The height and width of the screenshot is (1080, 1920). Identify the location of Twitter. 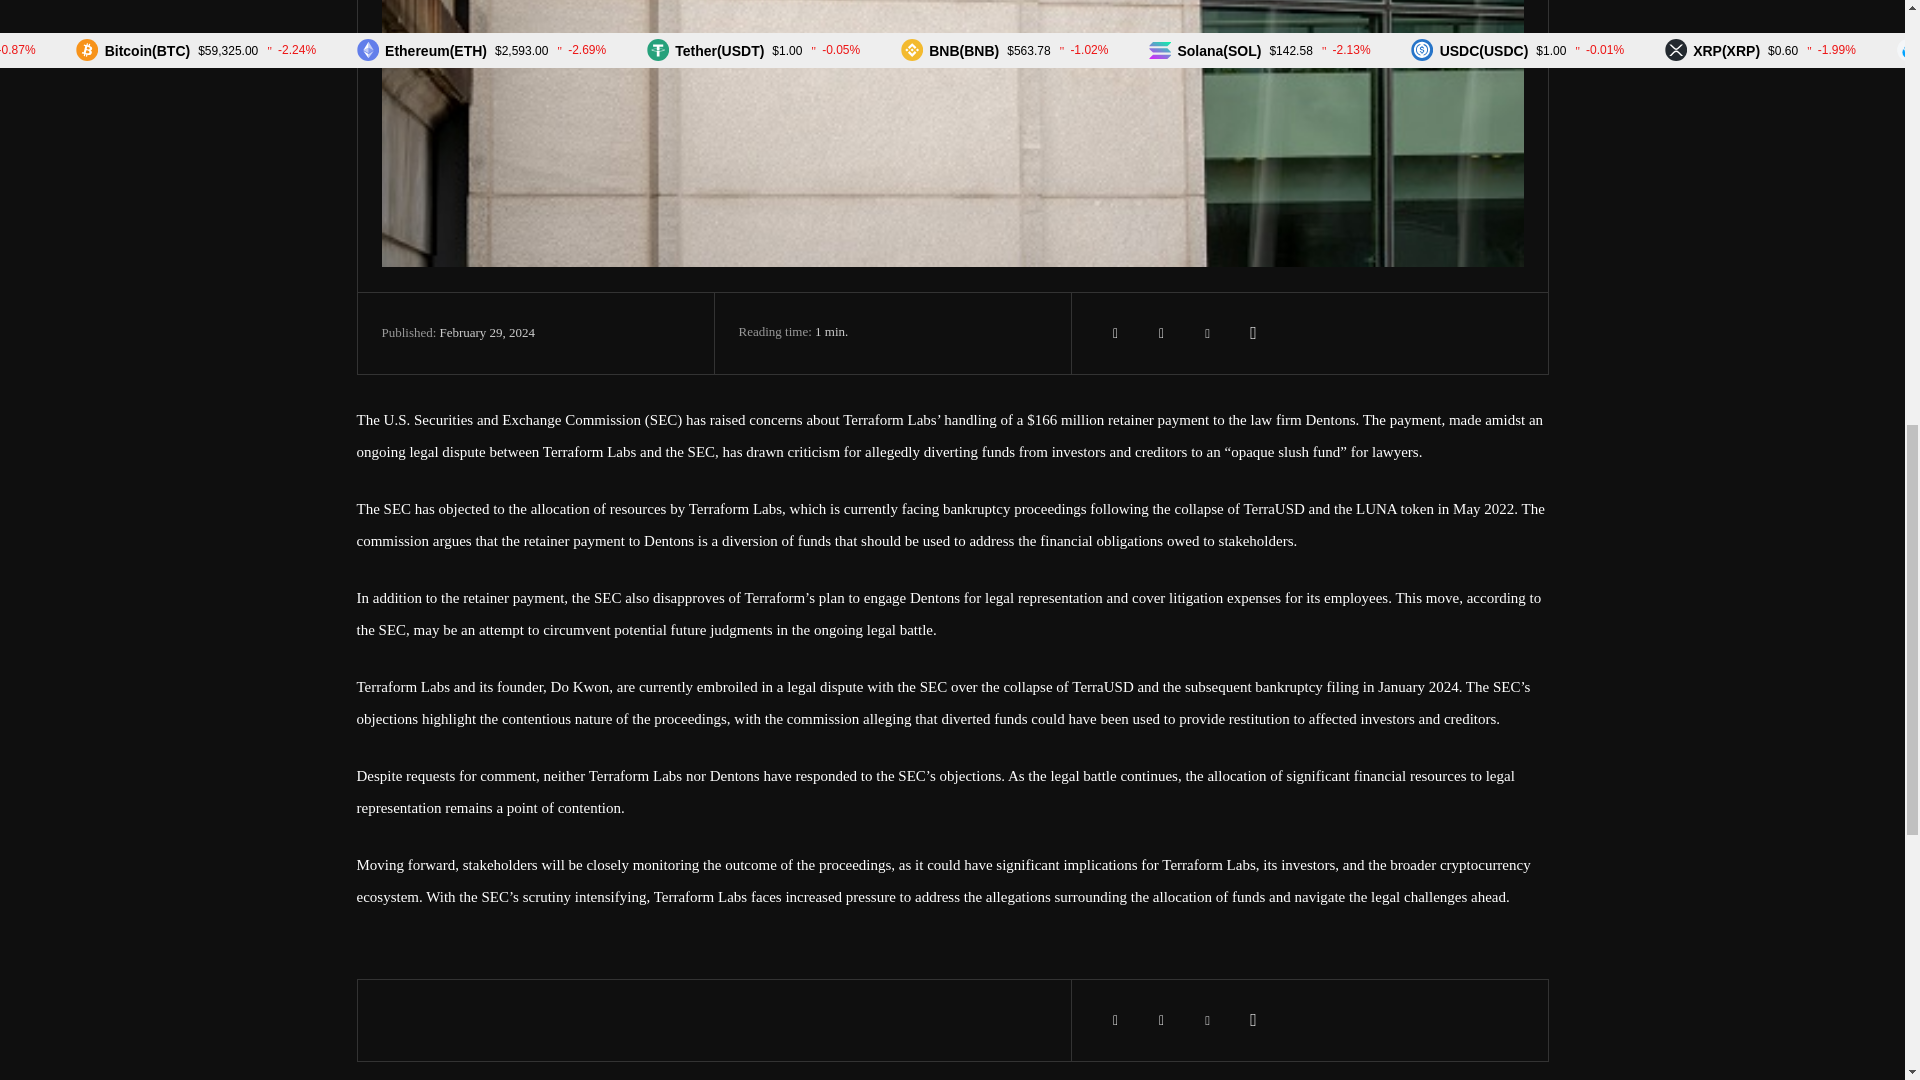
(1162, 1020).